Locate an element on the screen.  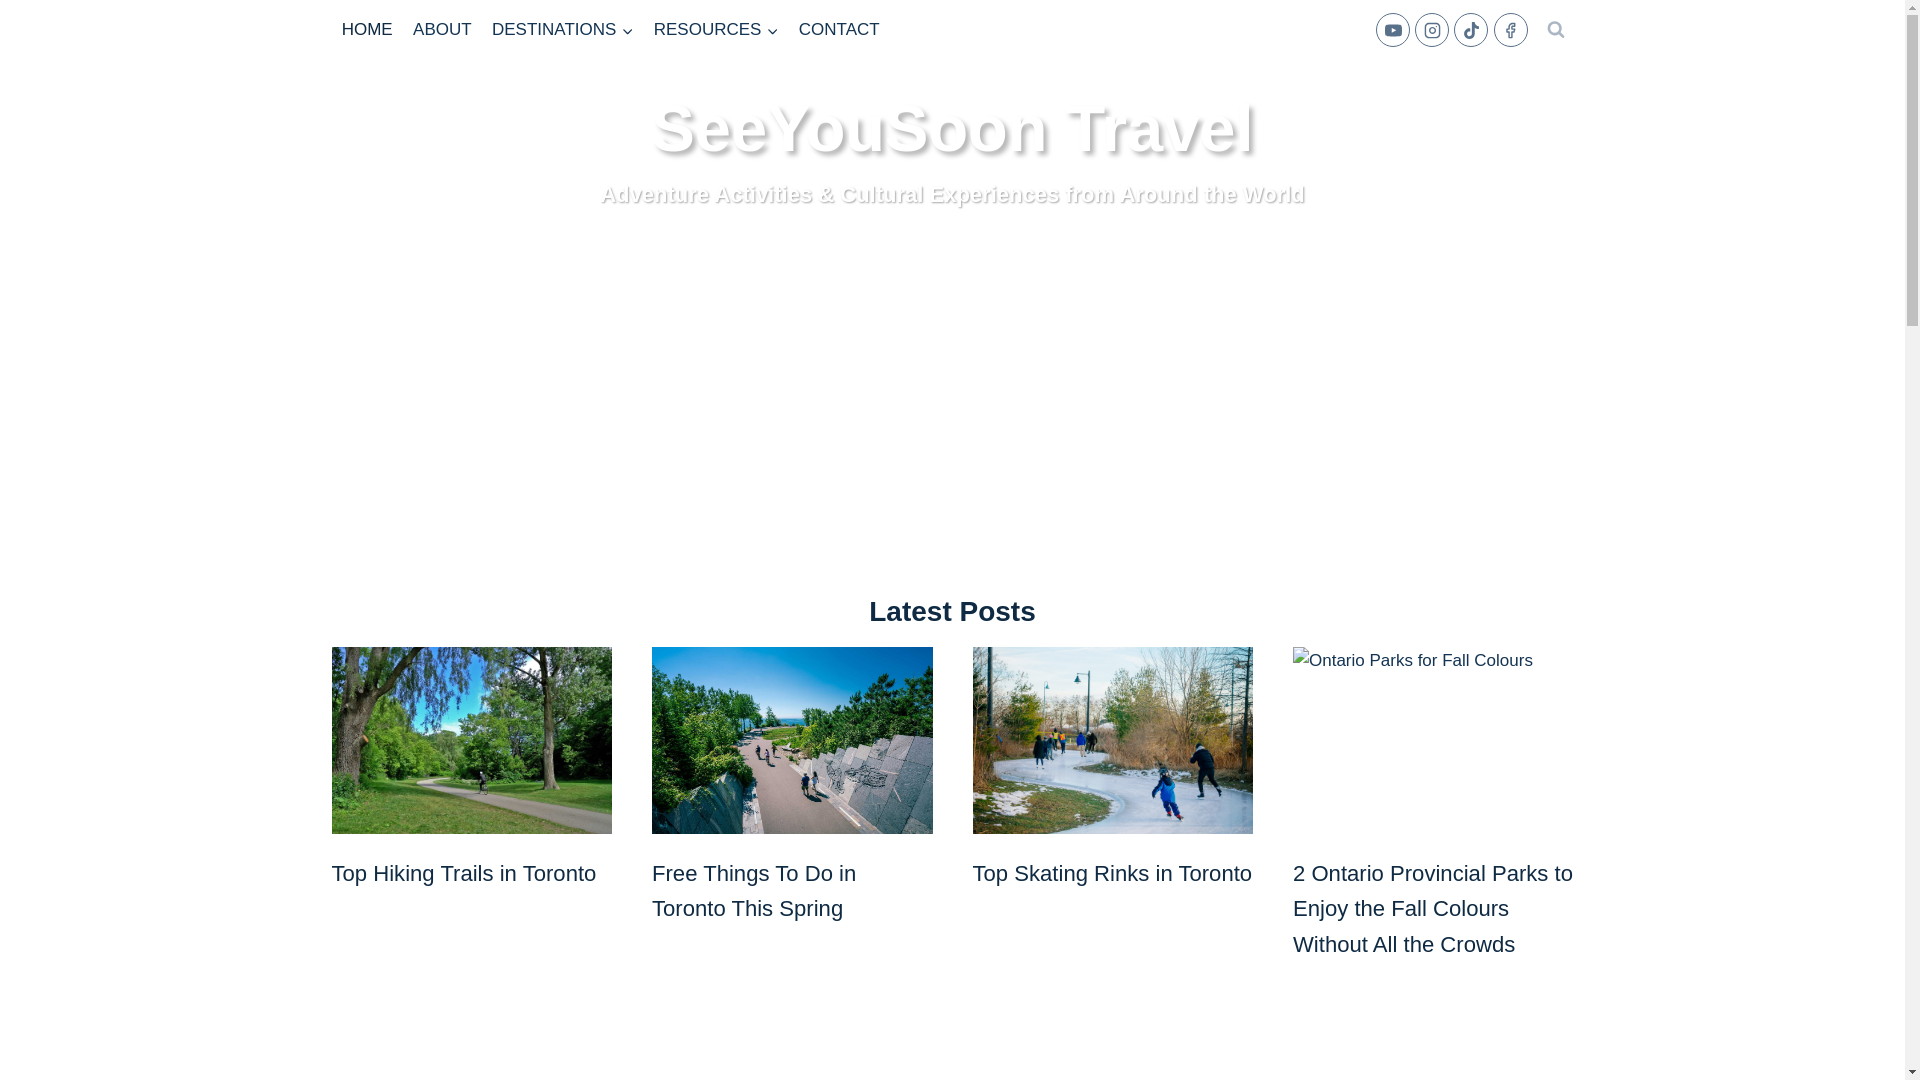
ABOUT is located at coordinates (442, 30).